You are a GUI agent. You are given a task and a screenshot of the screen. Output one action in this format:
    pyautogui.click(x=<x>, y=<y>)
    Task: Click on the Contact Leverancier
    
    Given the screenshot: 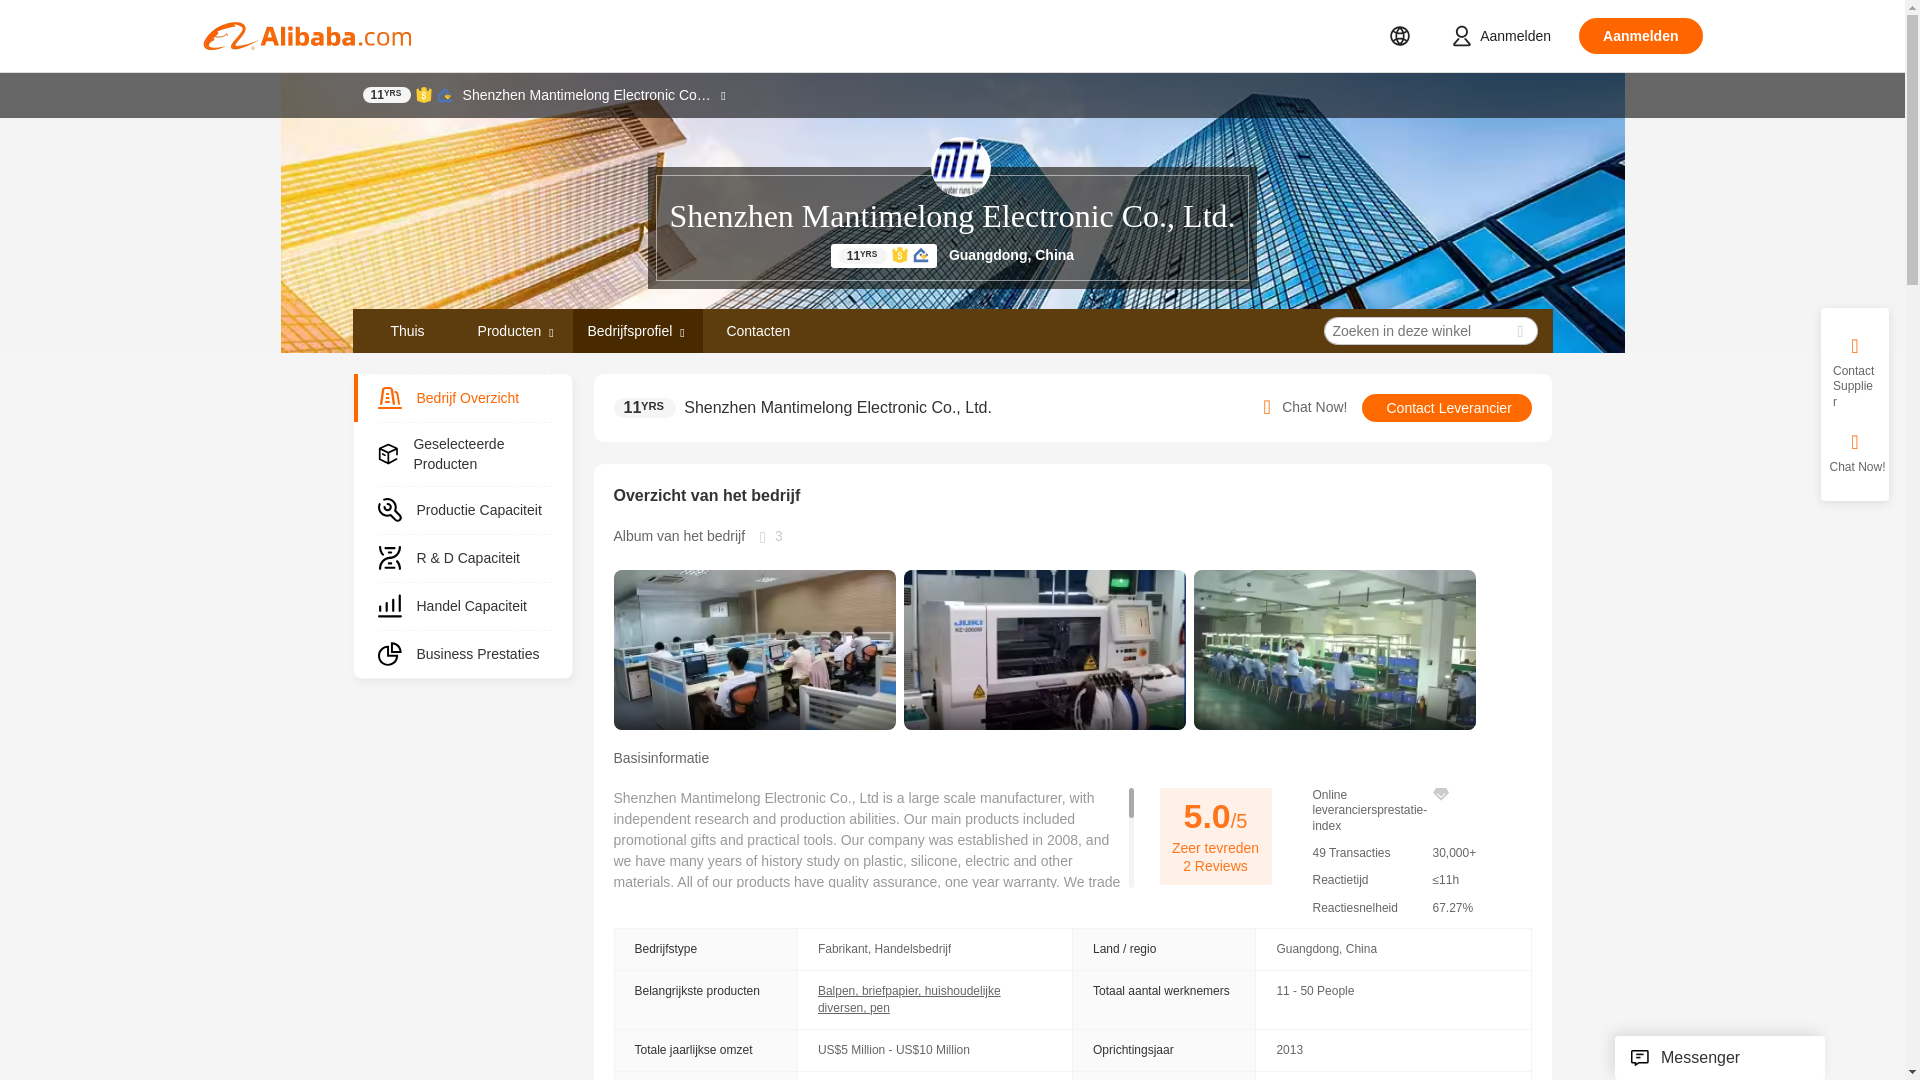 What is the action you would take?
    pyautogui.click(x=1446, y=408)
    